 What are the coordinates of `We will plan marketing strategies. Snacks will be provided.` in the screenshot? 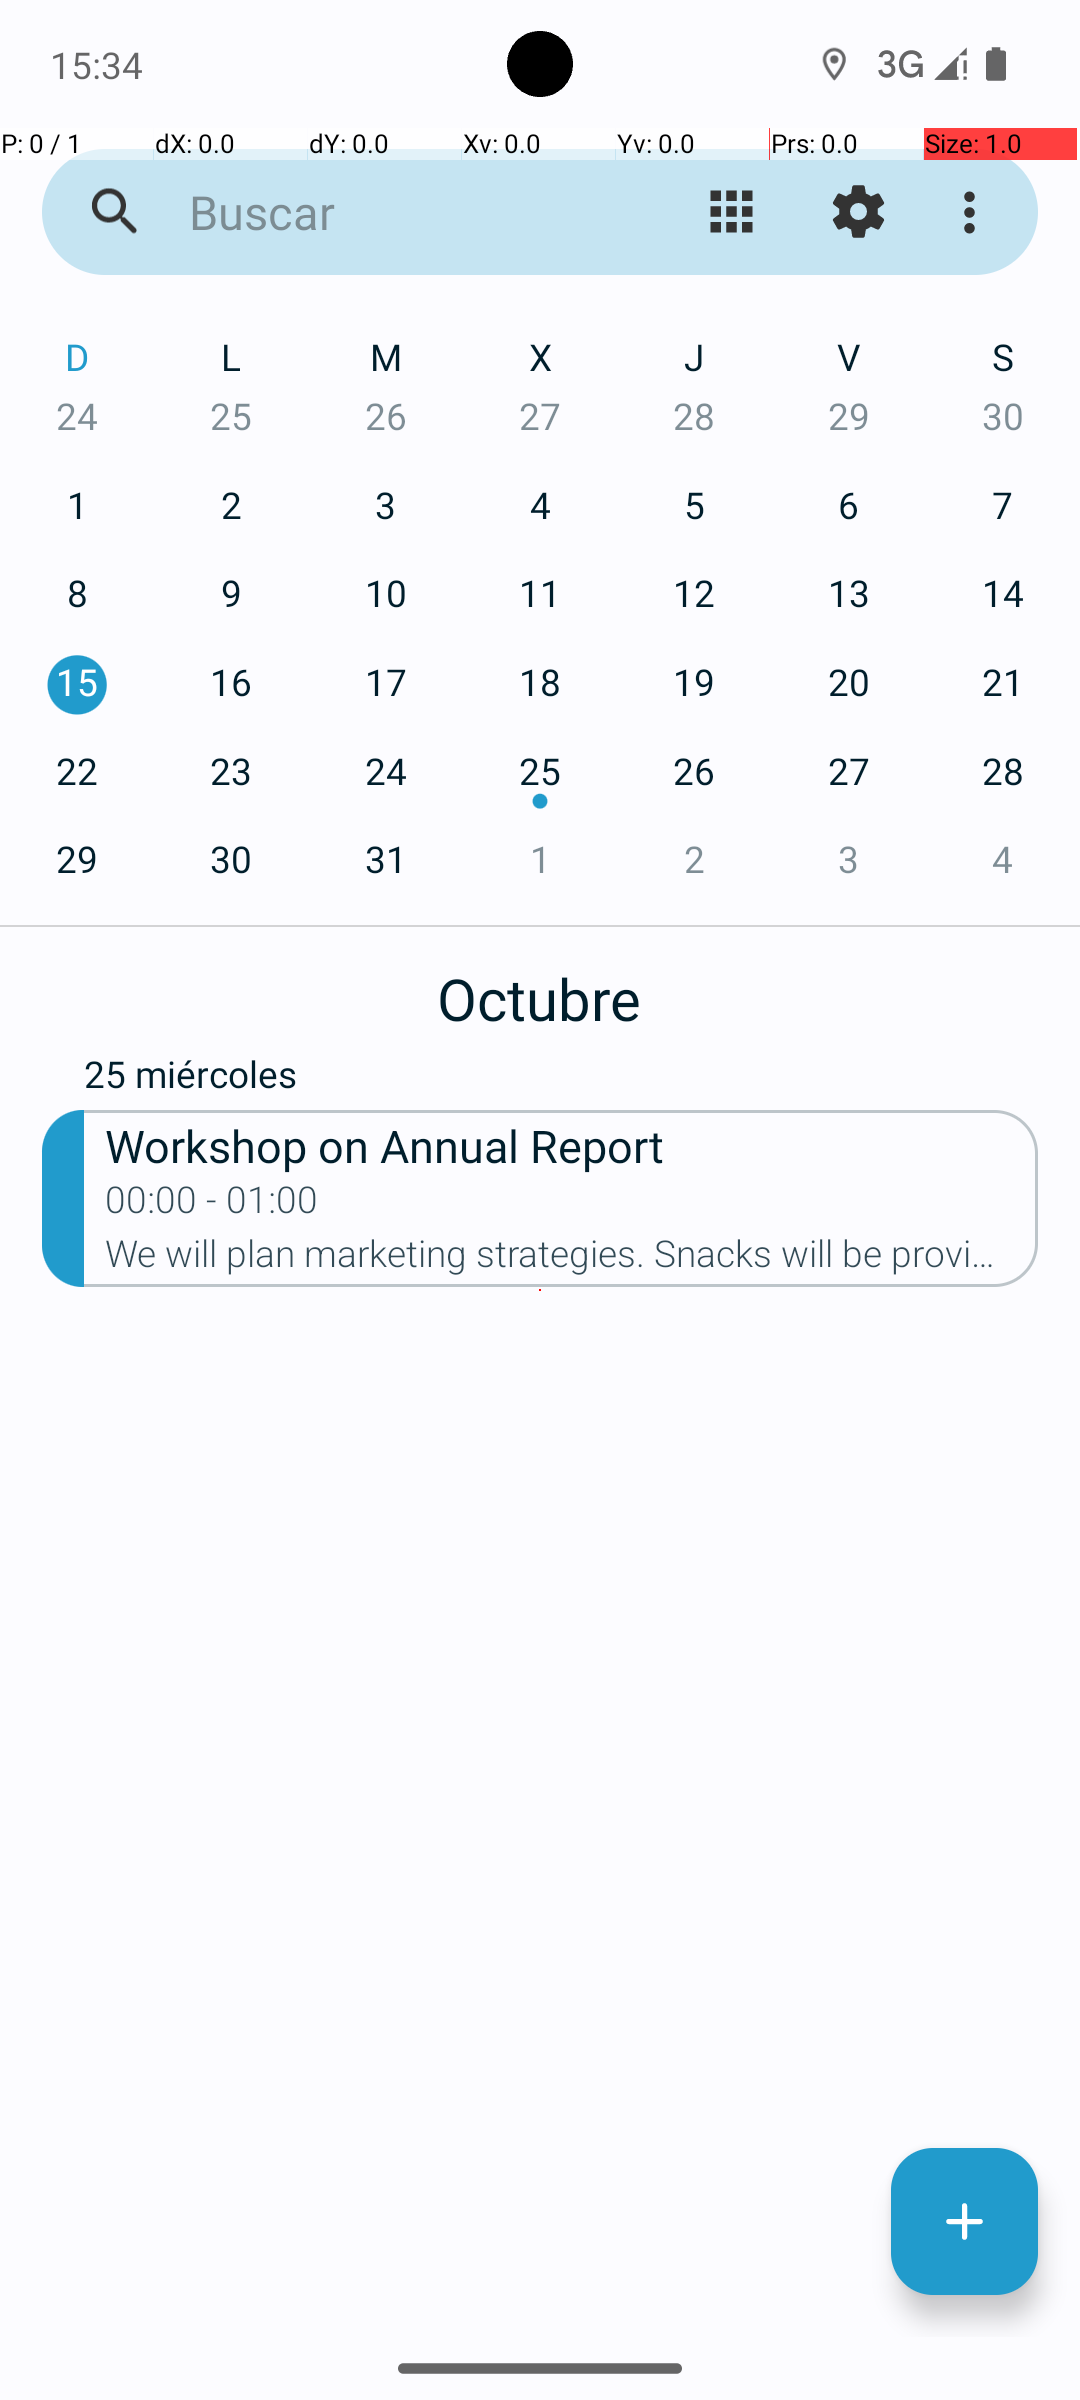 It's located at (572, 1260).